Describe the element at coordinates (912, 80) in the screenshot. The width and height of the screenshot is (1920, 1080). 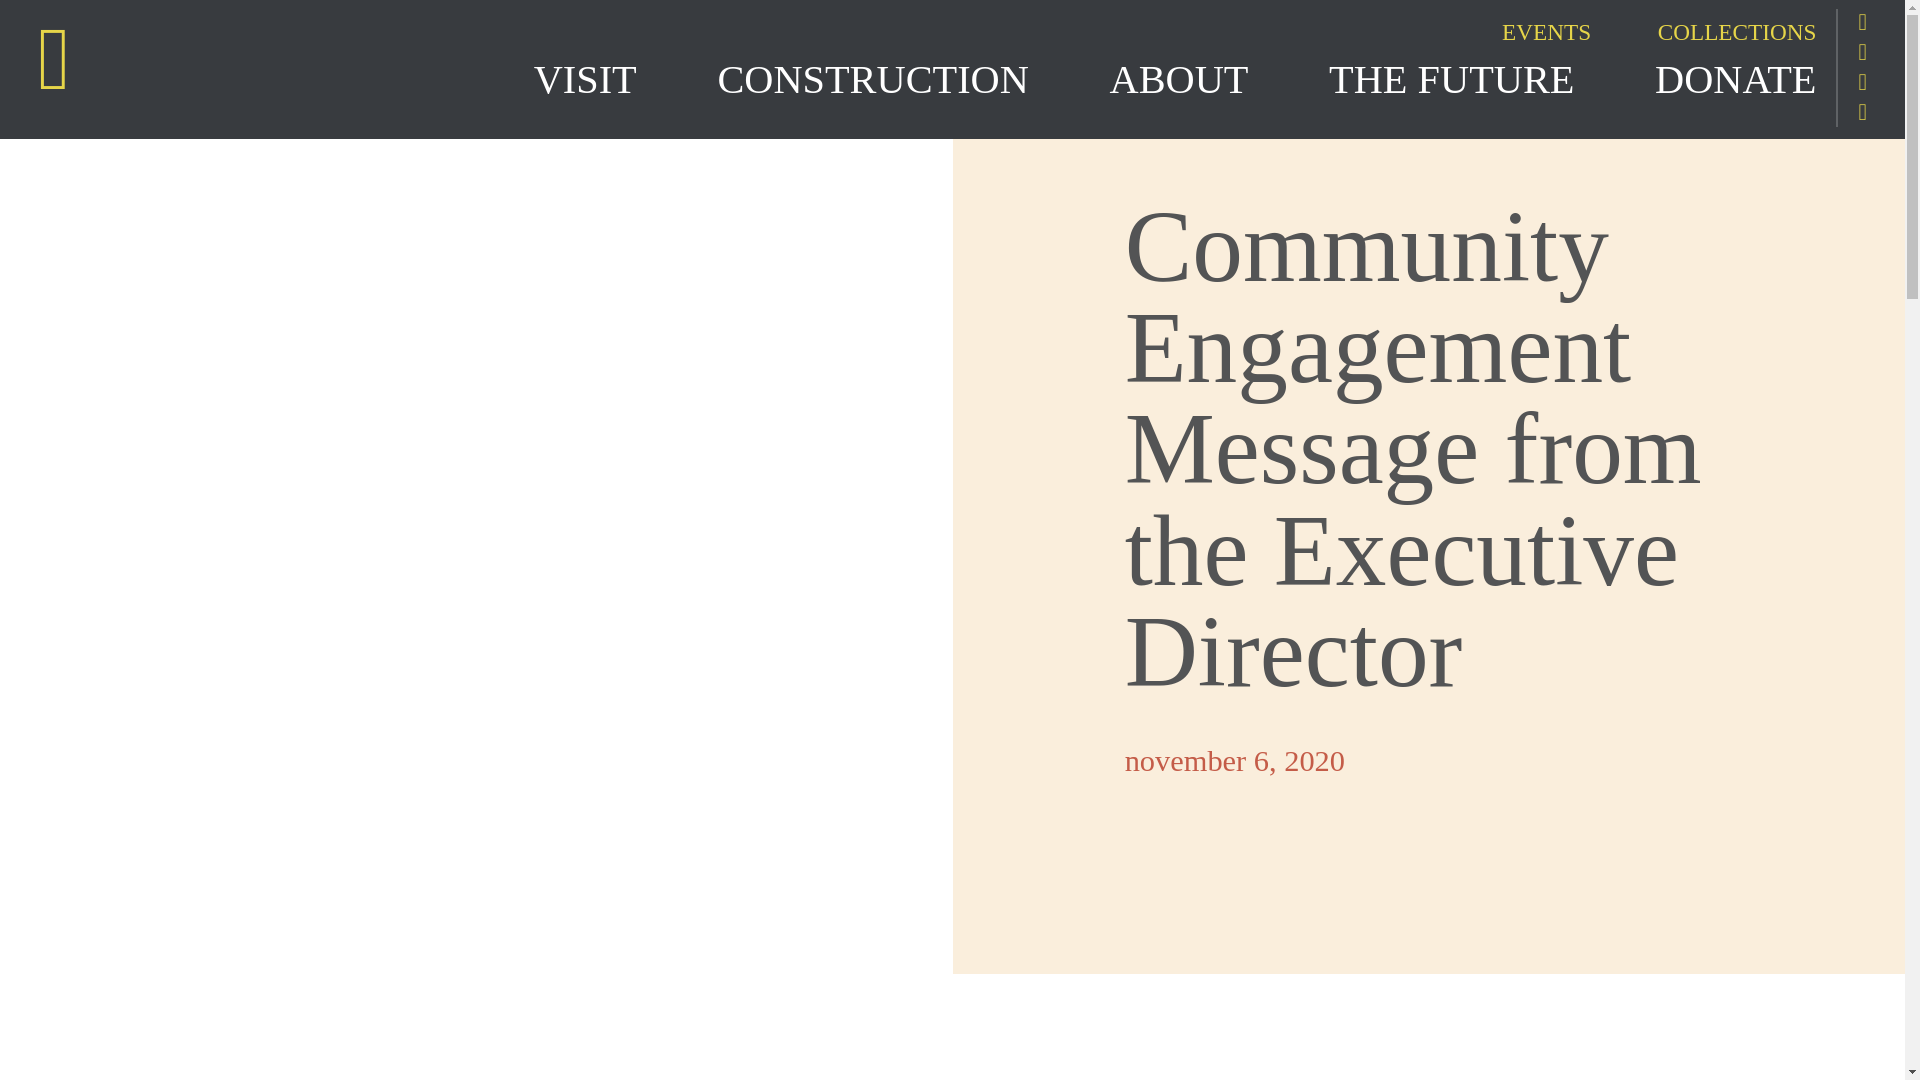
I see `CONSTRUCTION` at that location.